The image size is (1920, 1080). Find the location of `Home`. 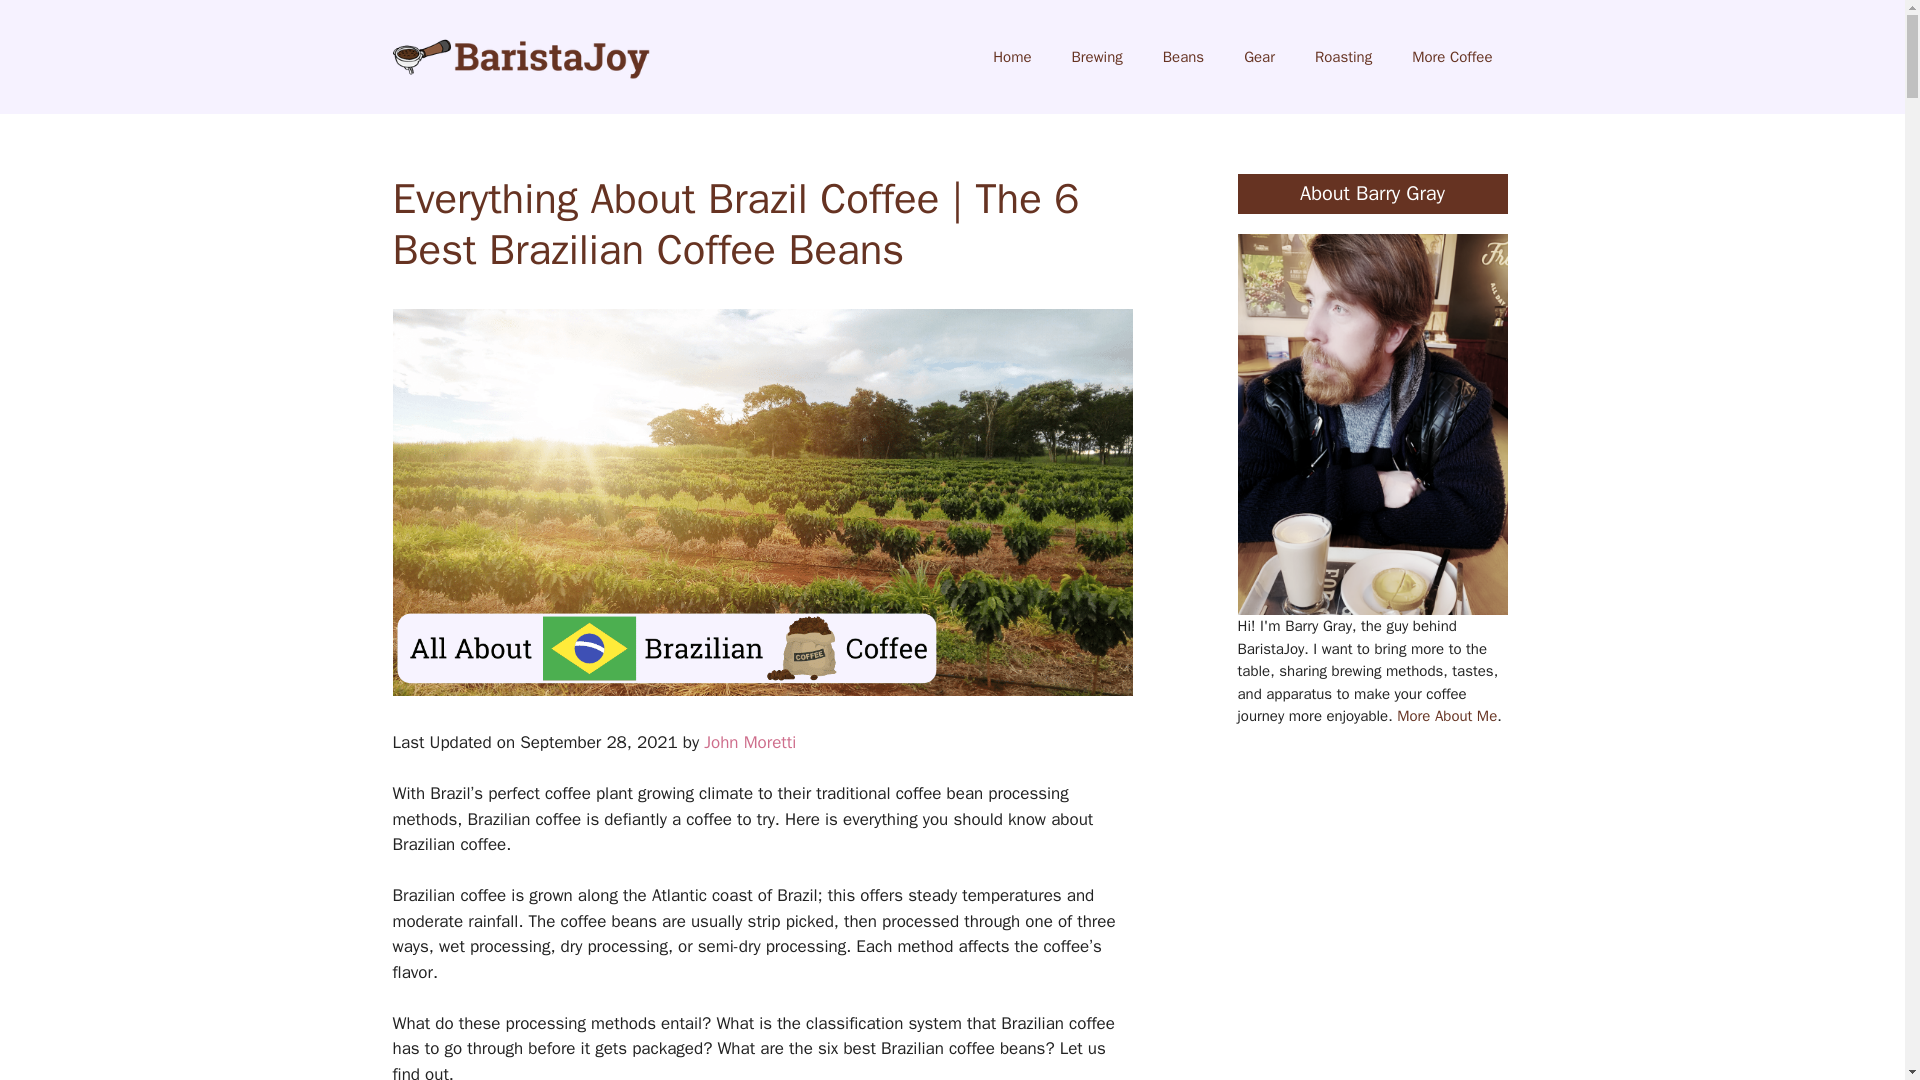

Home is located at coordinates (1012, 57).